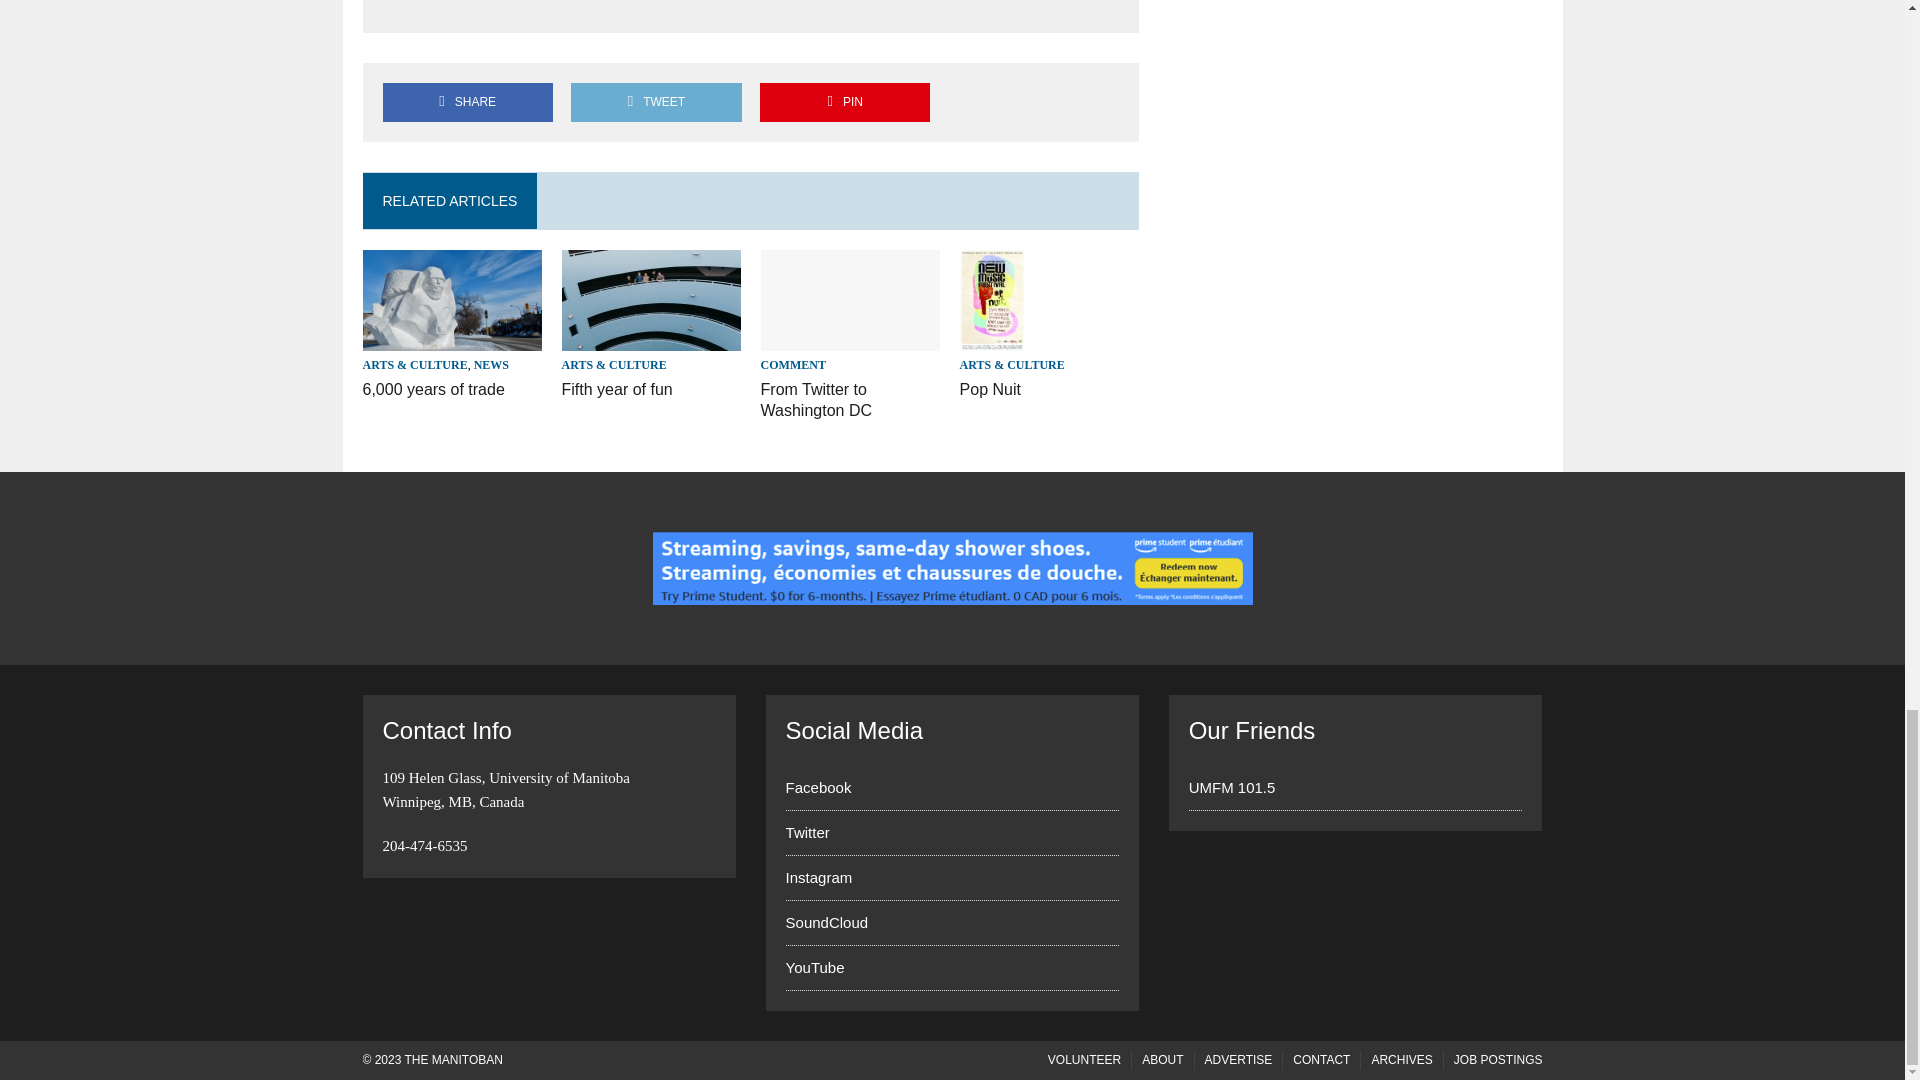  I want to click on Pin This Post, so click(844, 102).